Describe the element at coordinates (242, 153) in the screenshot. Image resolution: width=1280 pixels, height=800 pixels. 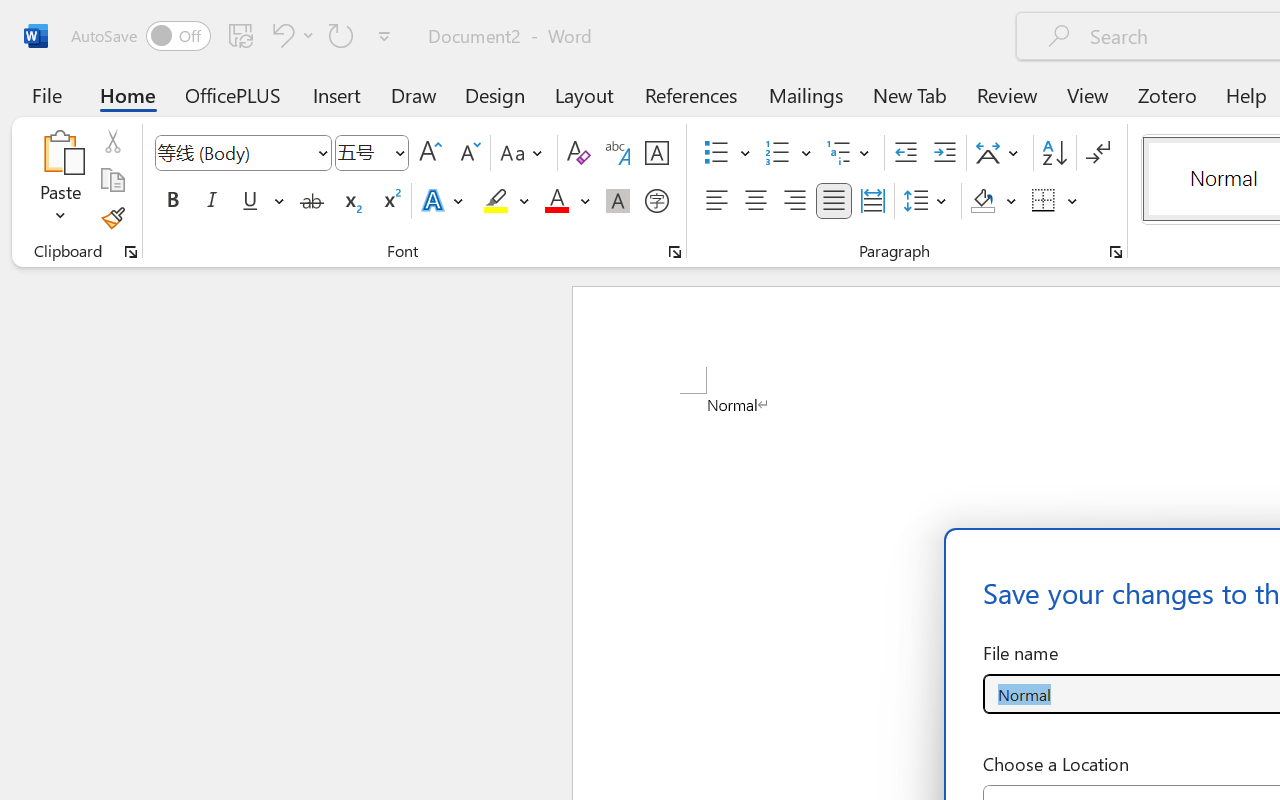
I see `Font` at that location.